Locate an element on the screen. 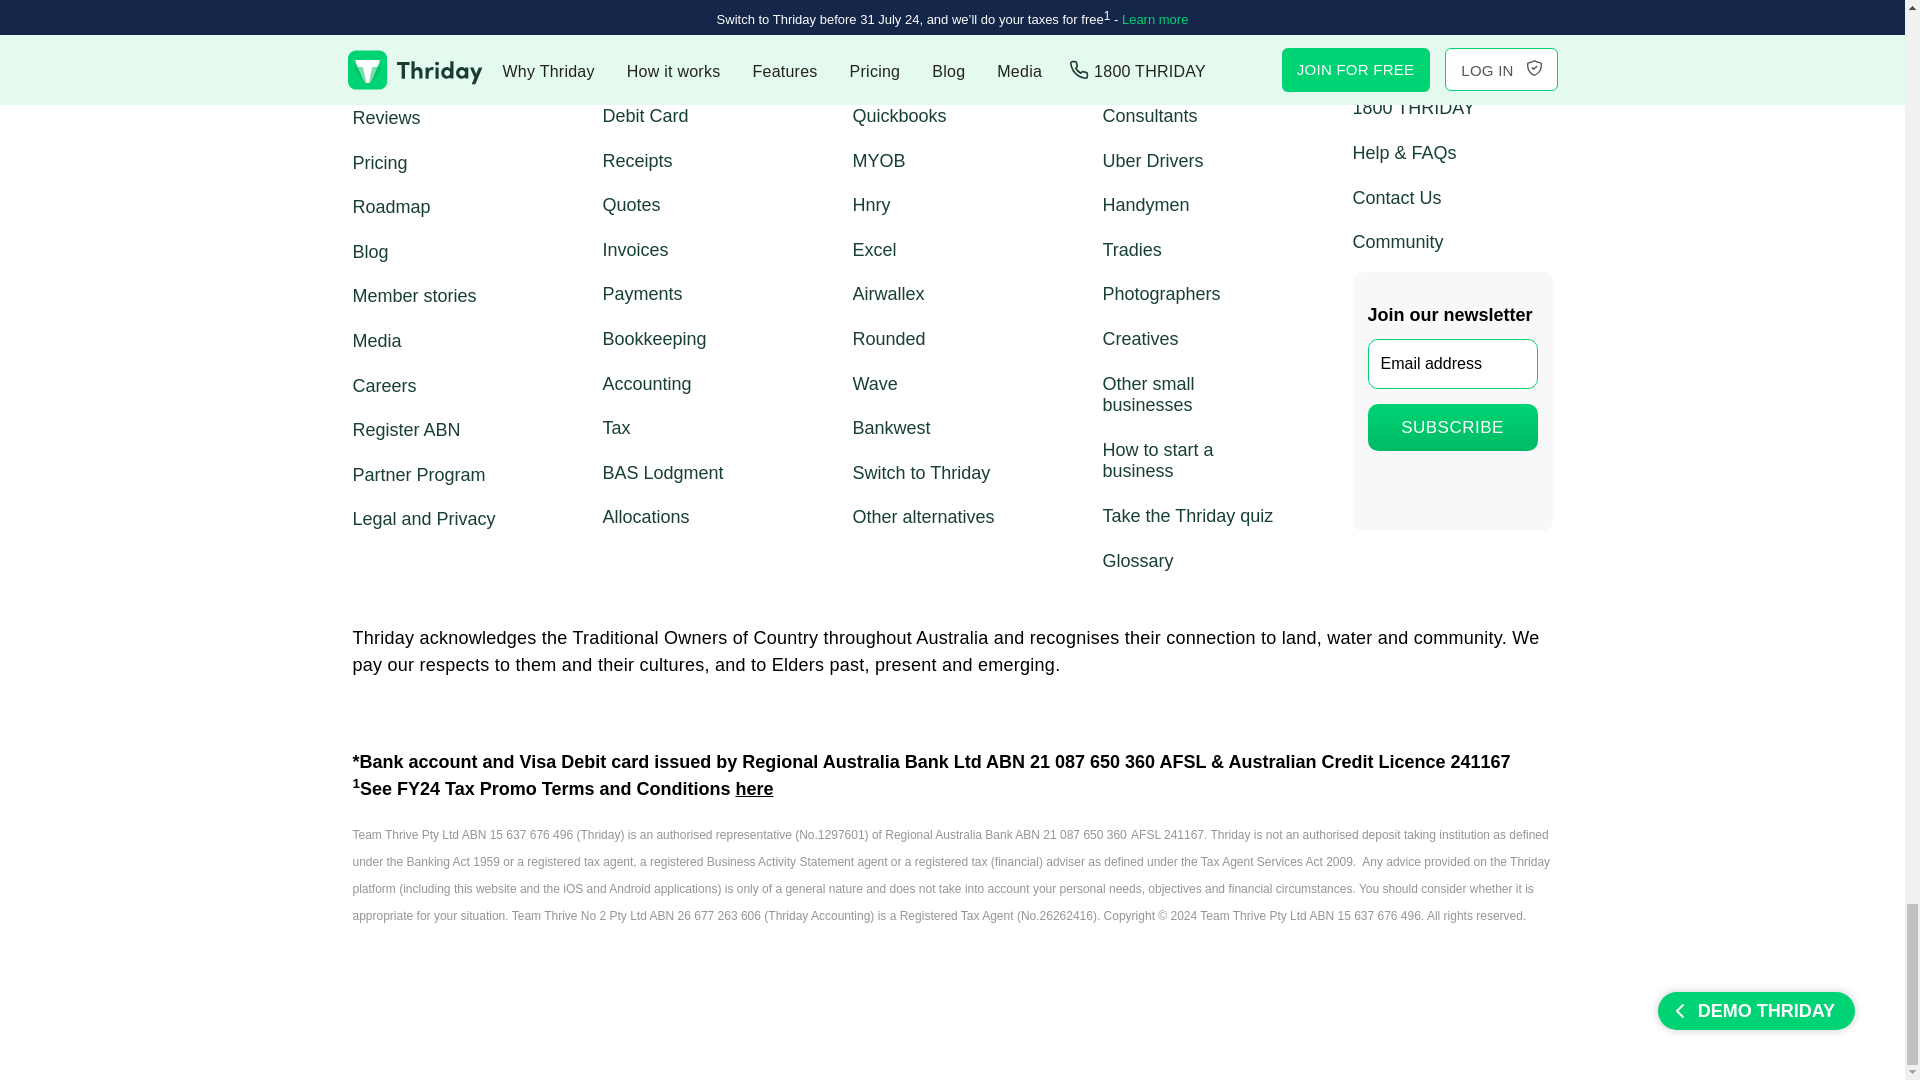 This screenshot has width=1920, height=1080. SUBSCRIBE is located at coordinates (1452, 427).